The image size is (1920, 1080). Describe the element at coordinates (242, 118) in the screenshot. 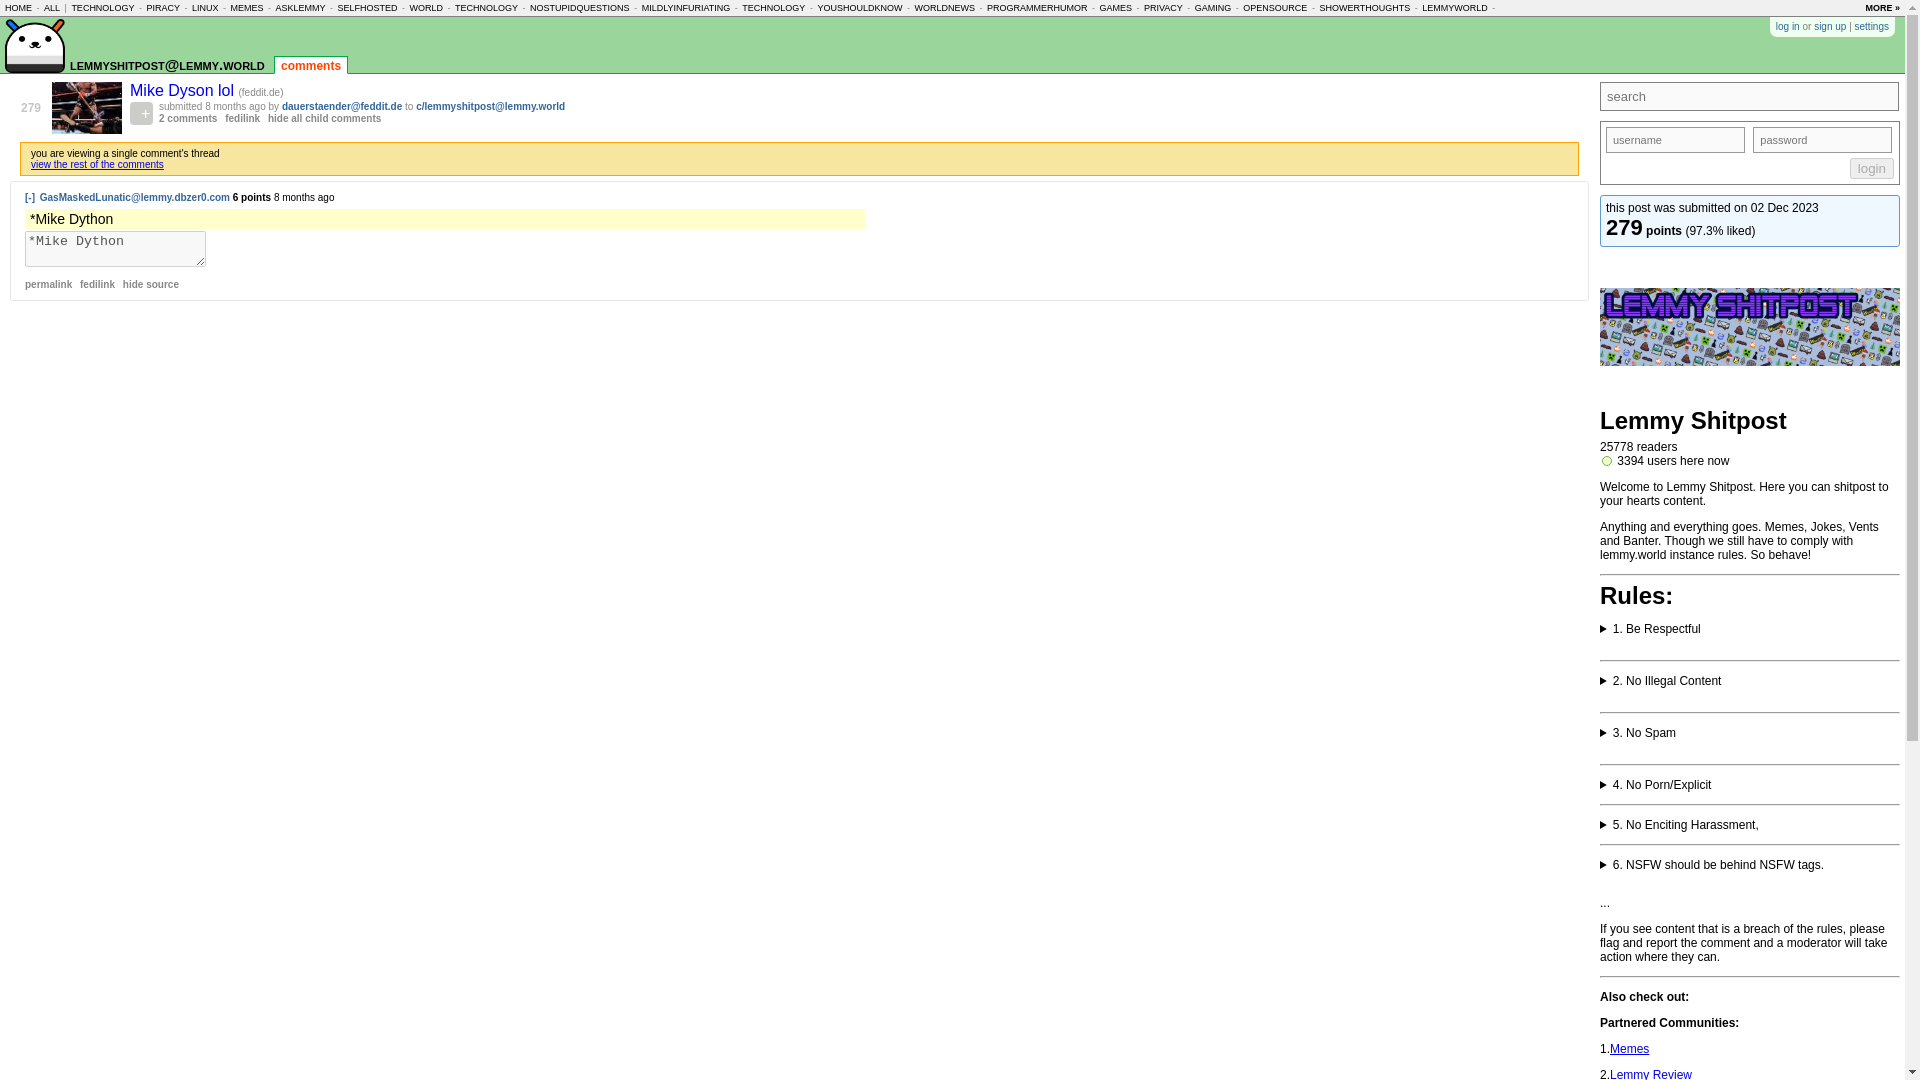

I see `fedilink` at that location.